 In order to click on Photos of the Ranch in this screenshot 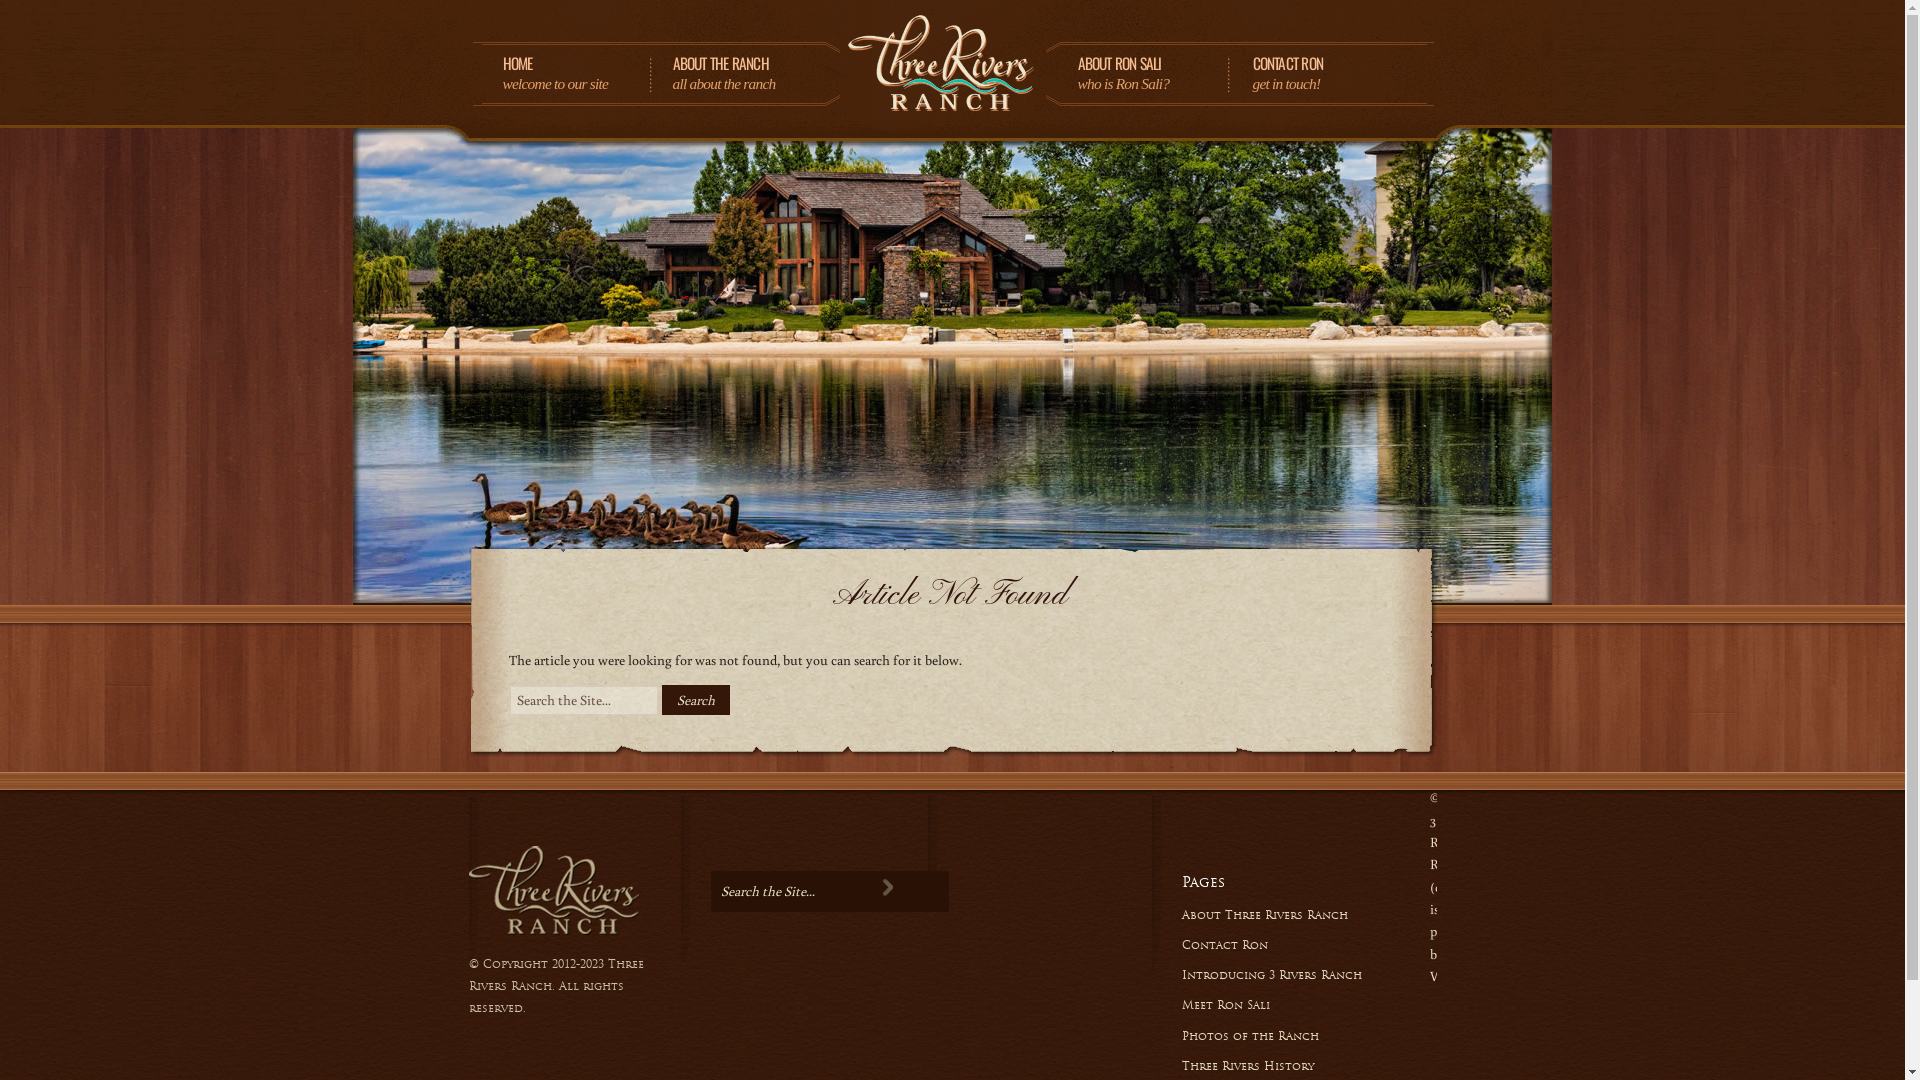, I will do `click(1250, 1035)`.